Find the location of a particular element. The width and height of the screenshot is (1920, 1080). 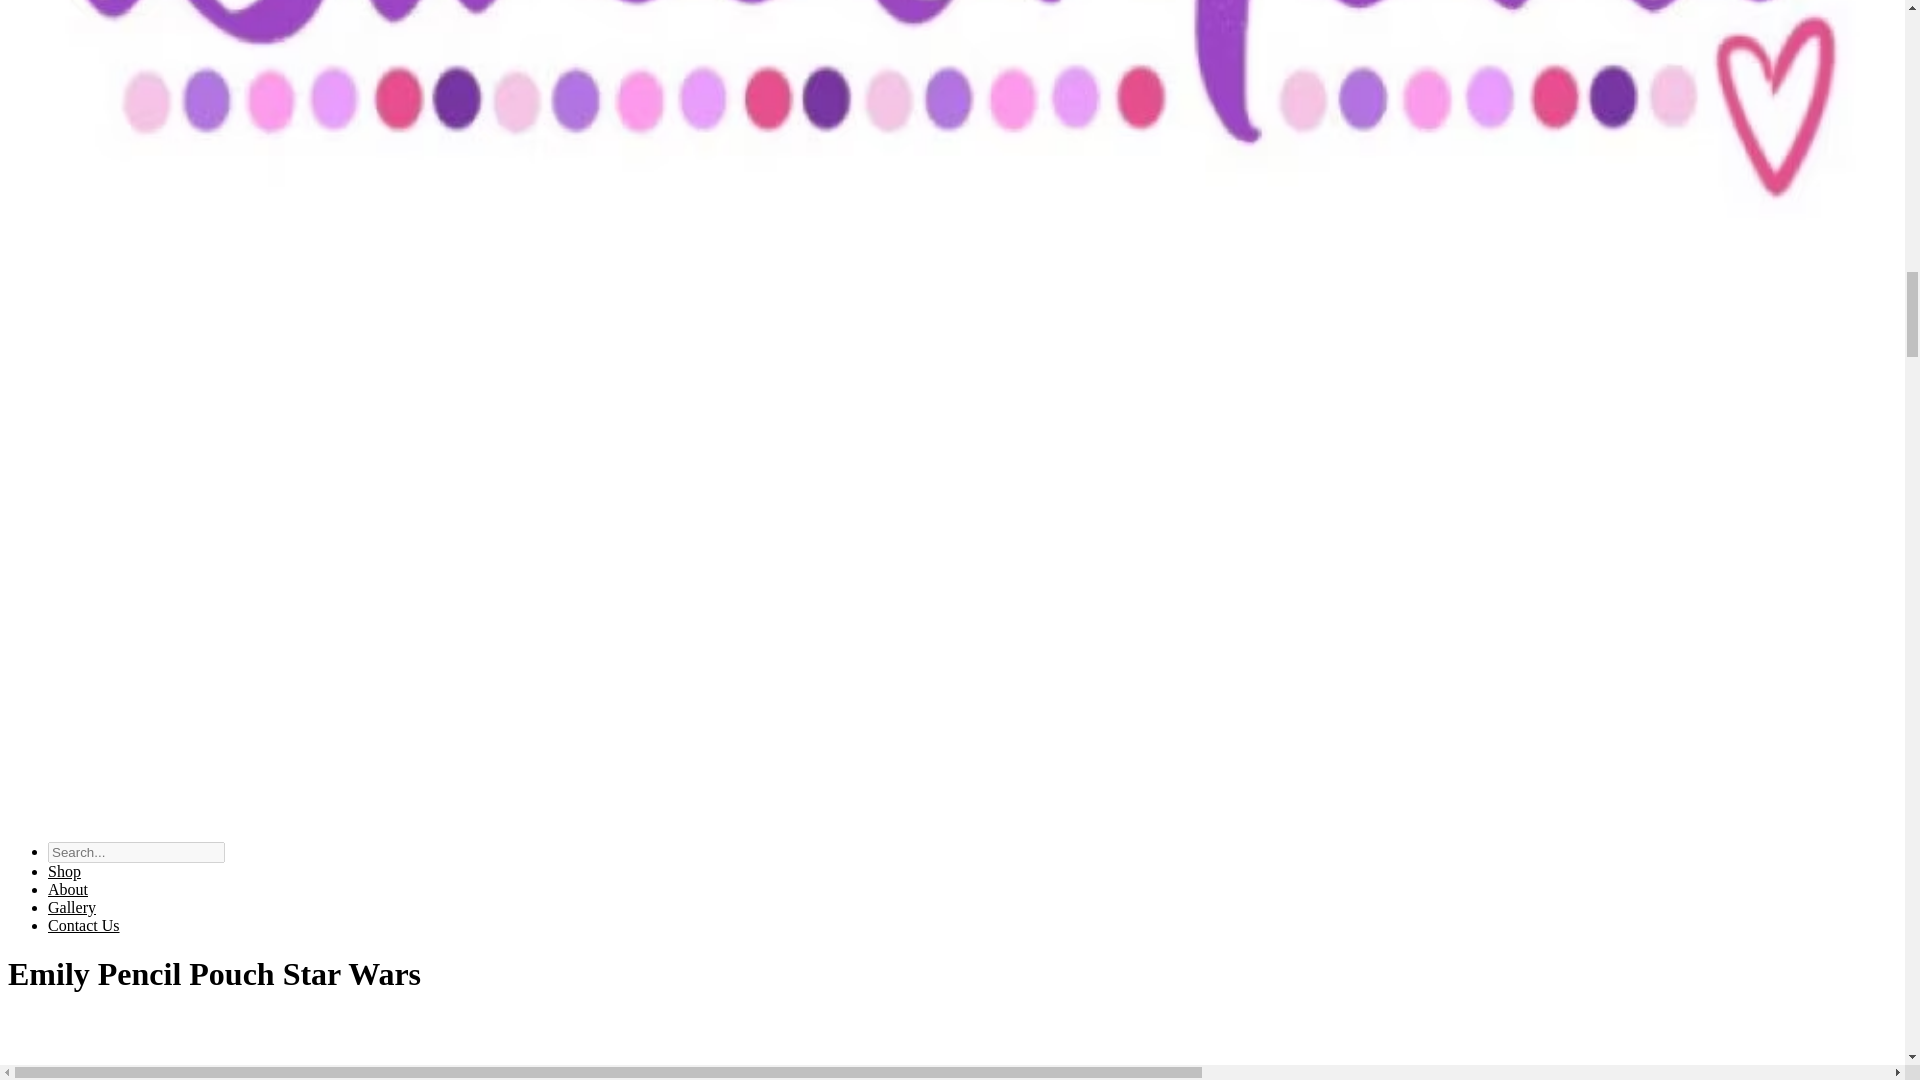

Gallery is located at coordinates (72, 906).